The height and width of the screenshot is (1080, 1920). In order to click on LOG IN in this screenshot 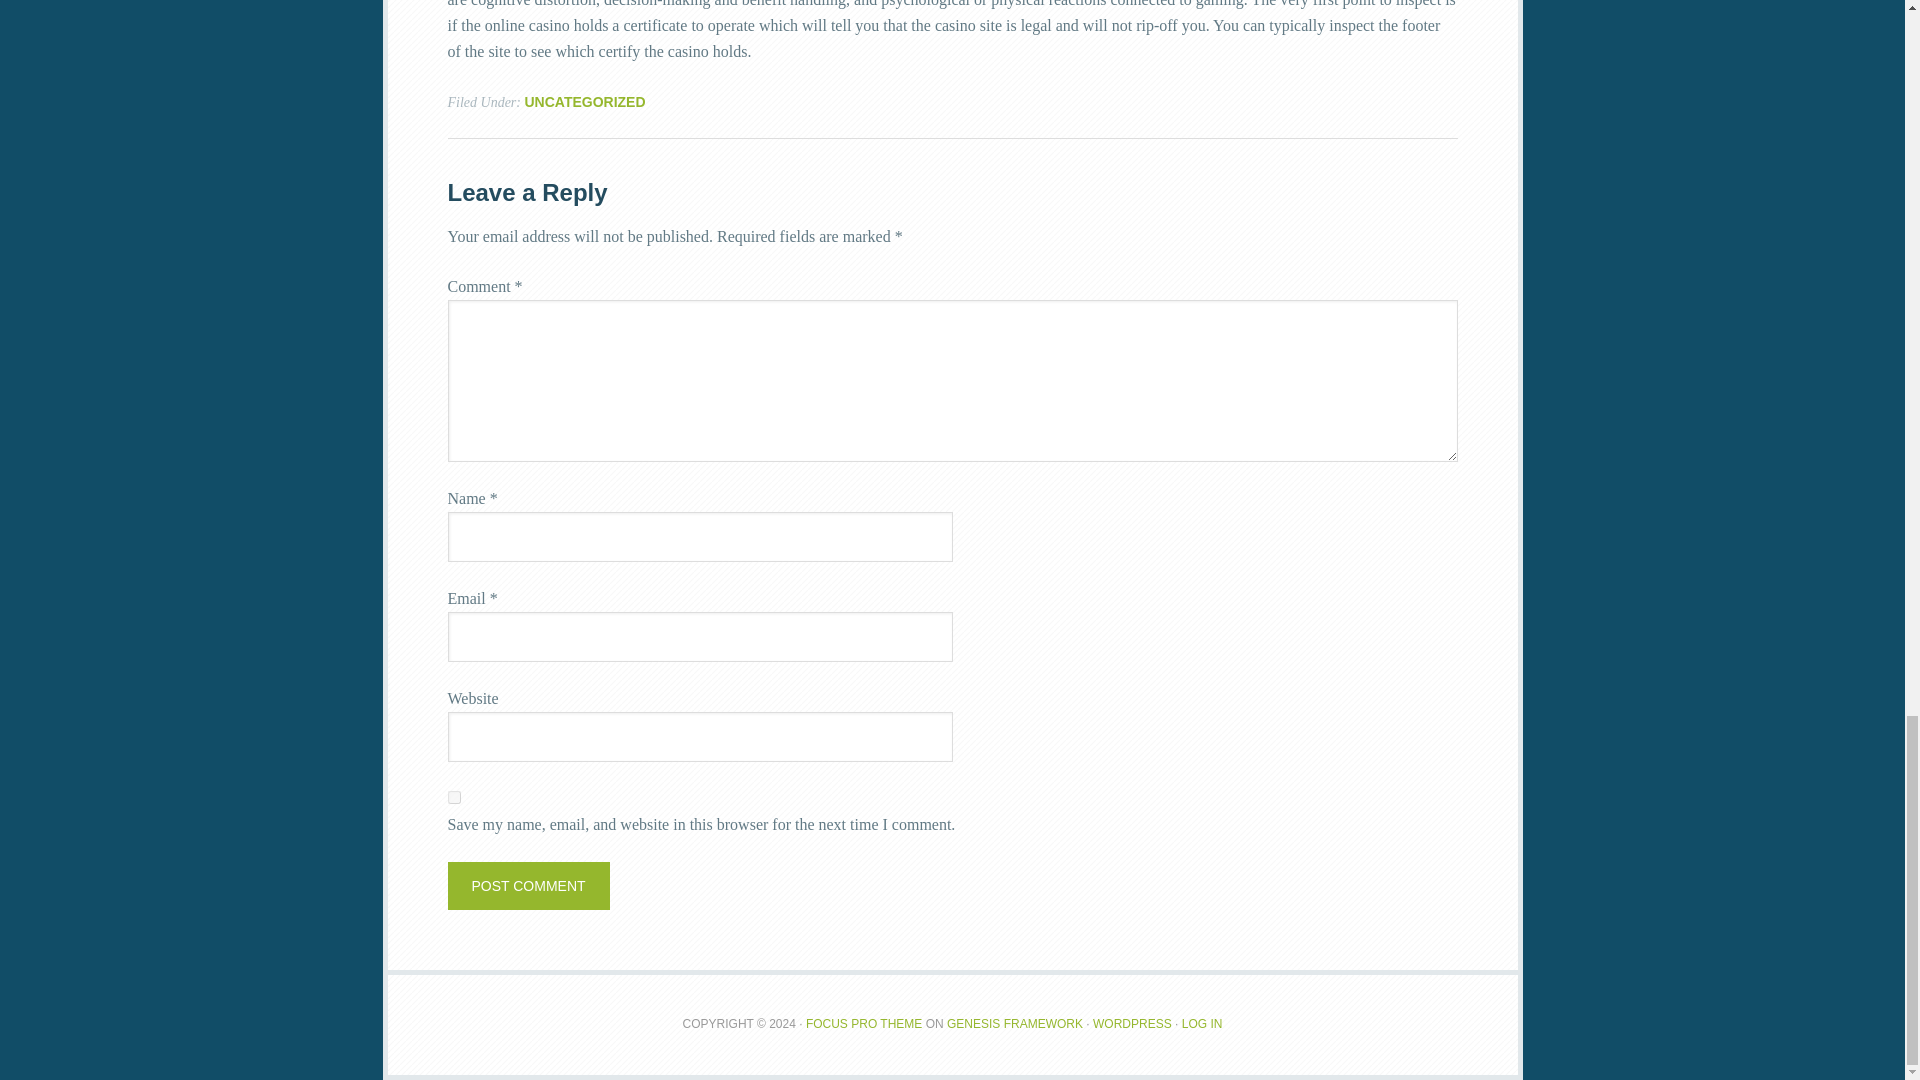, I will do `click(1202, 1024)`.